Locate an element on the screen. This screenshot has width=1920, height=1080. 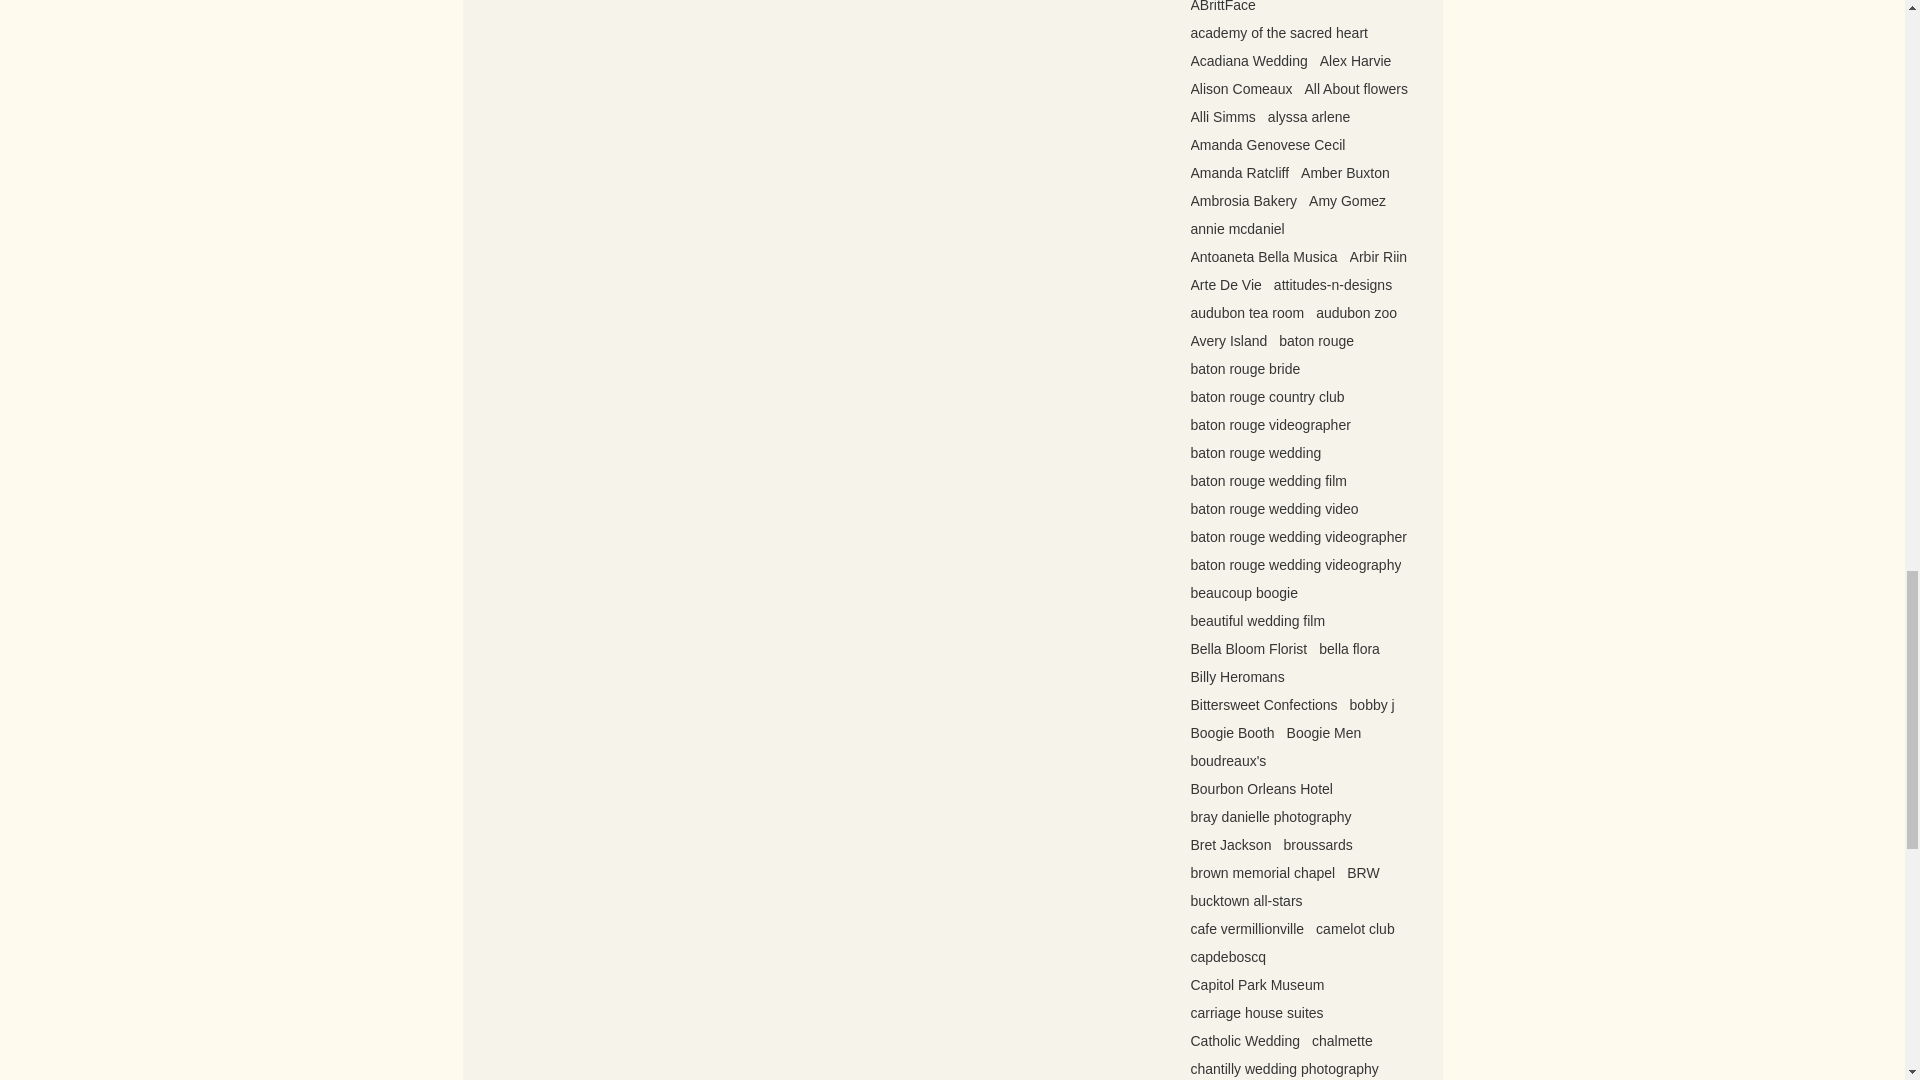
Alex Harvie is located at coordinates (1356, 60).